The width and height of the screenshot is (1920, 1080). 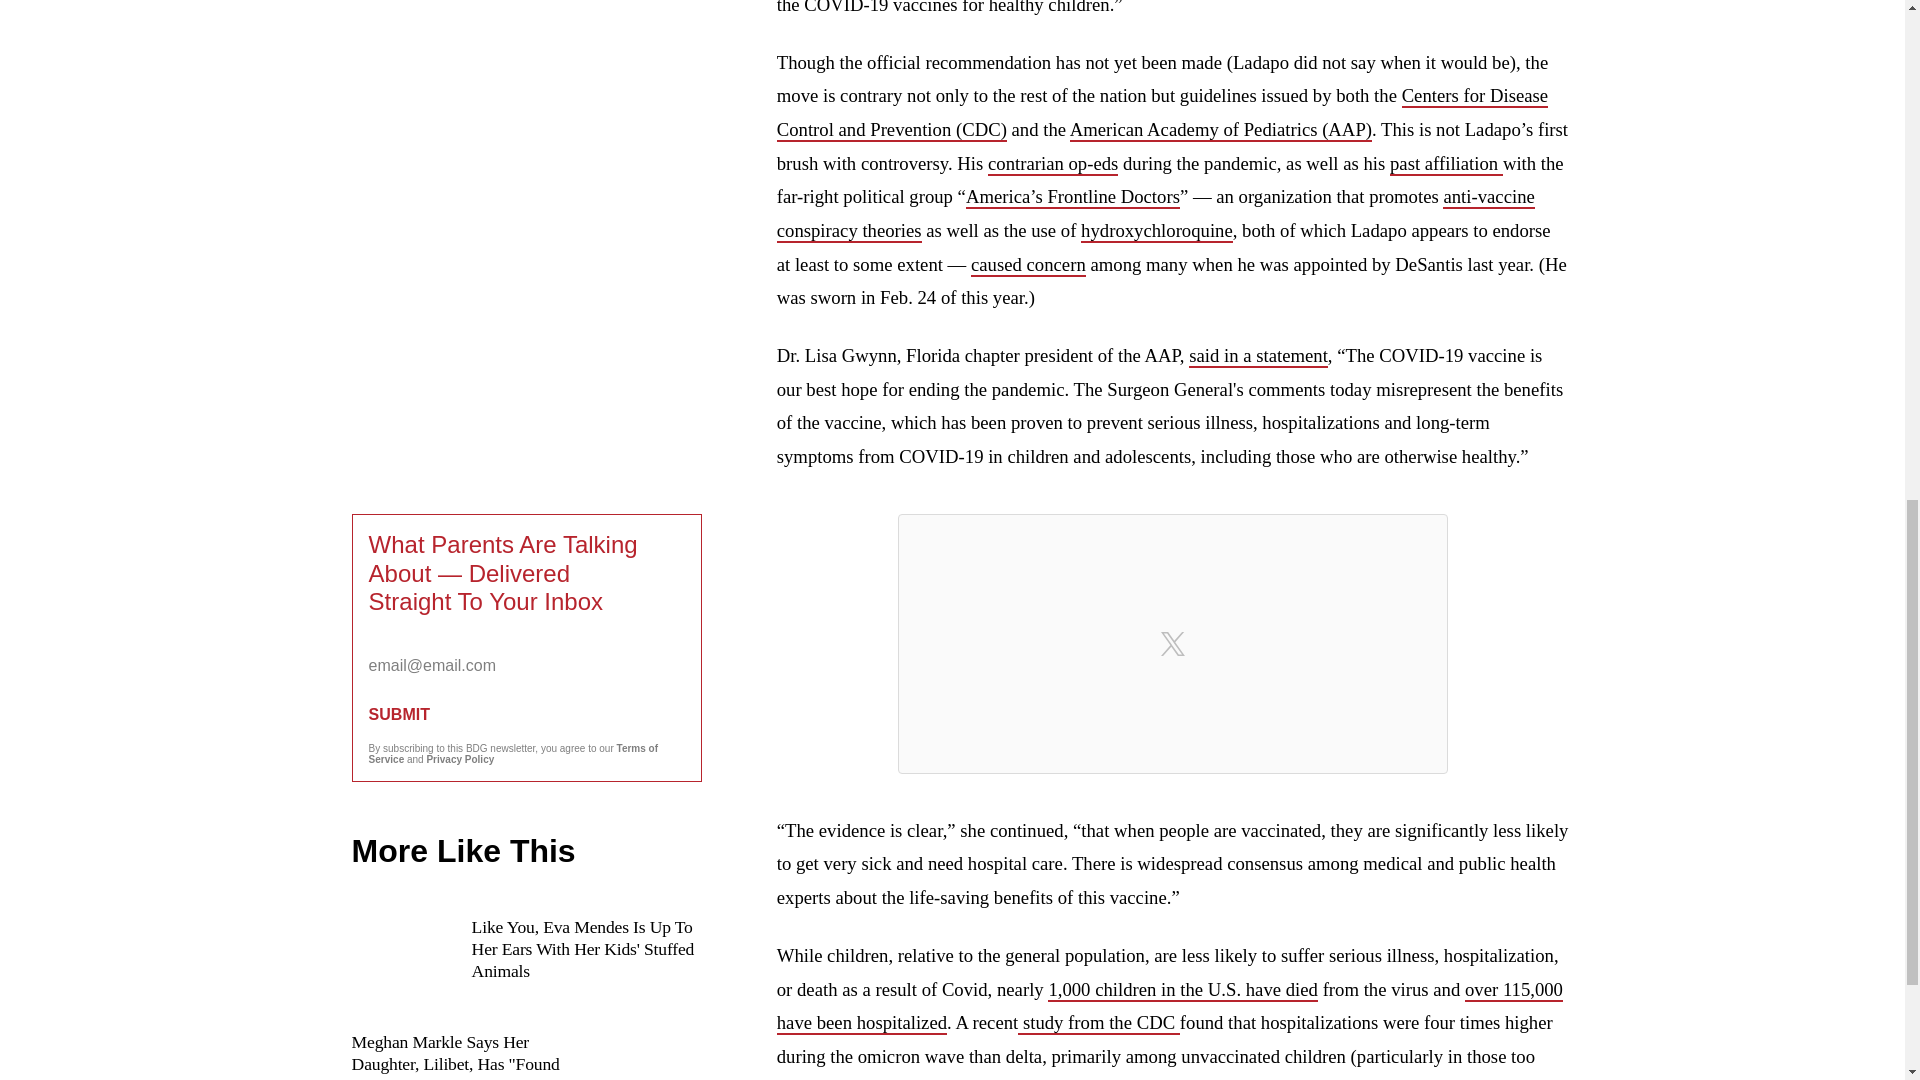 What do you see at coordinates (1052, 164) in the screenshot?
I see `contrarian op-eds` at bounding box center [1052, 164].